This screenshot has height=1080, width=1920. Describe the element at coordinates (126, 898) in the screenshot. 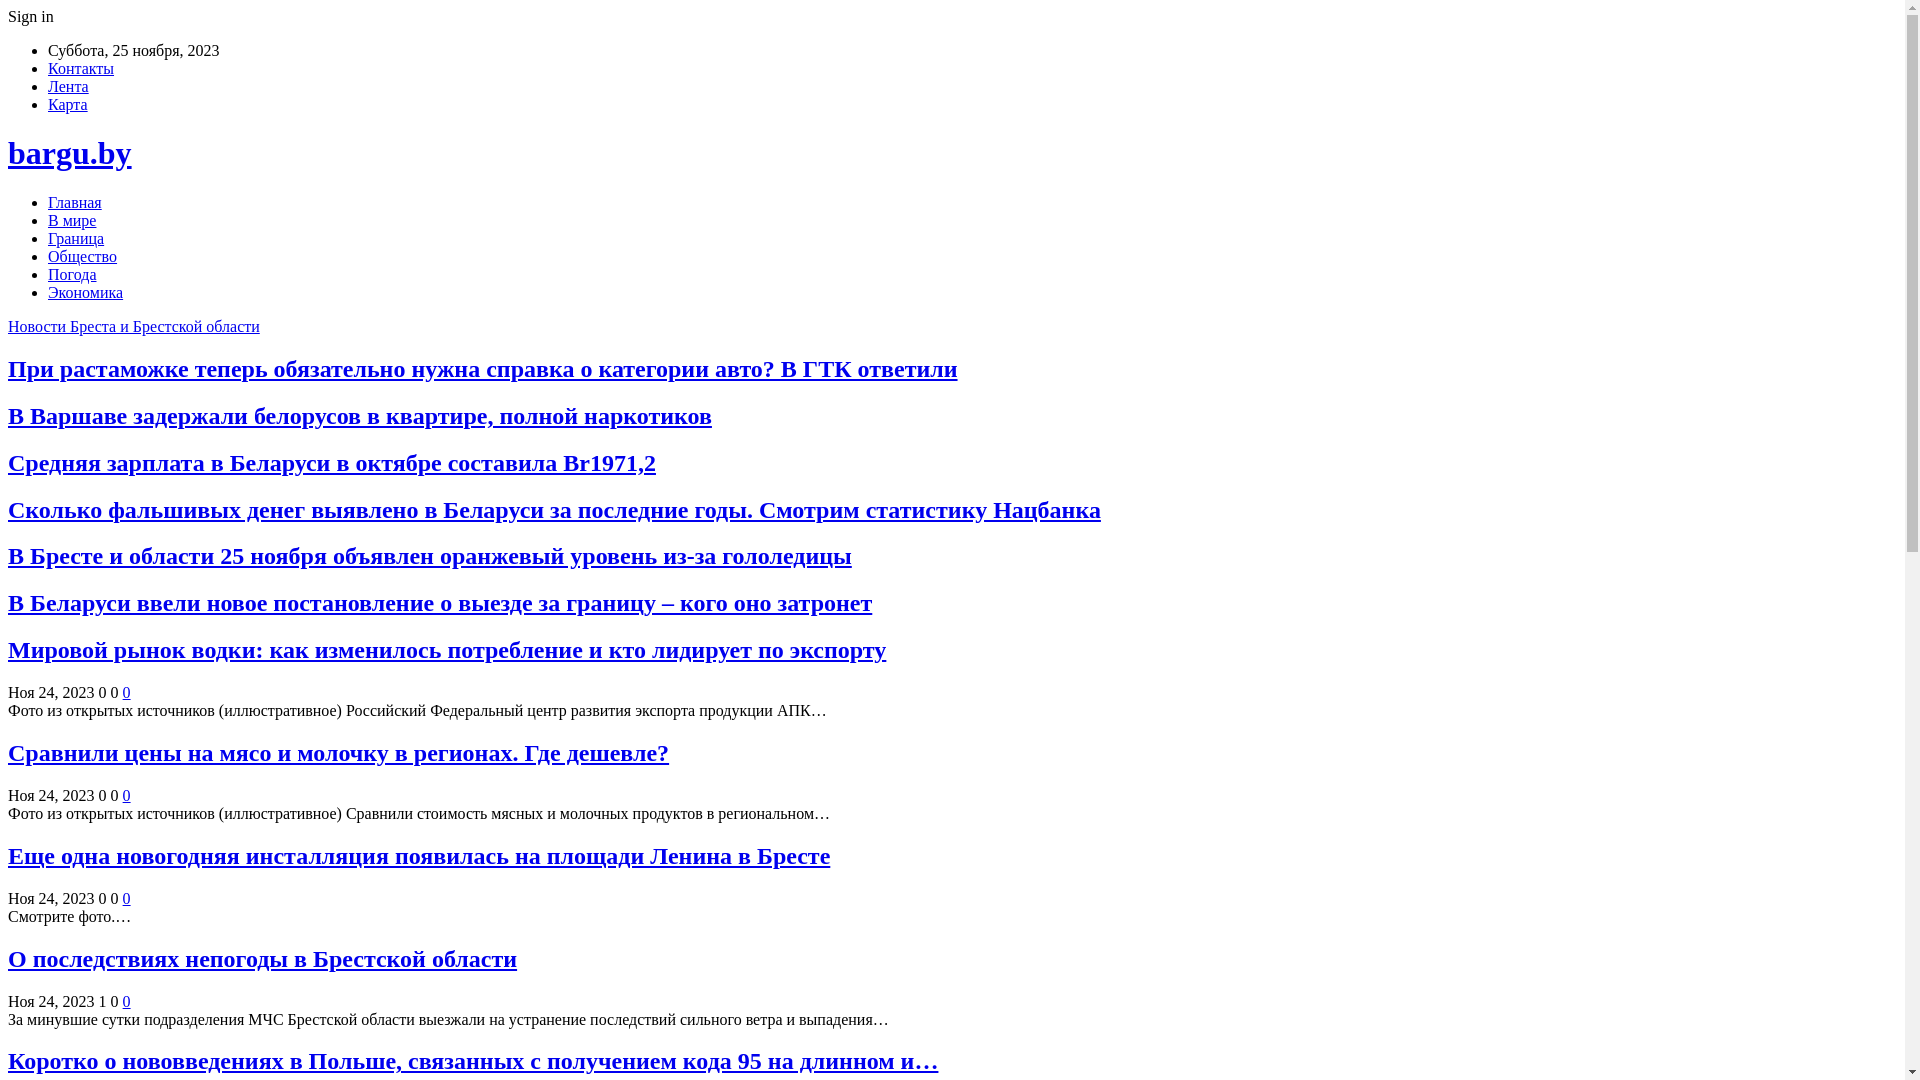

I see `0` at that location.